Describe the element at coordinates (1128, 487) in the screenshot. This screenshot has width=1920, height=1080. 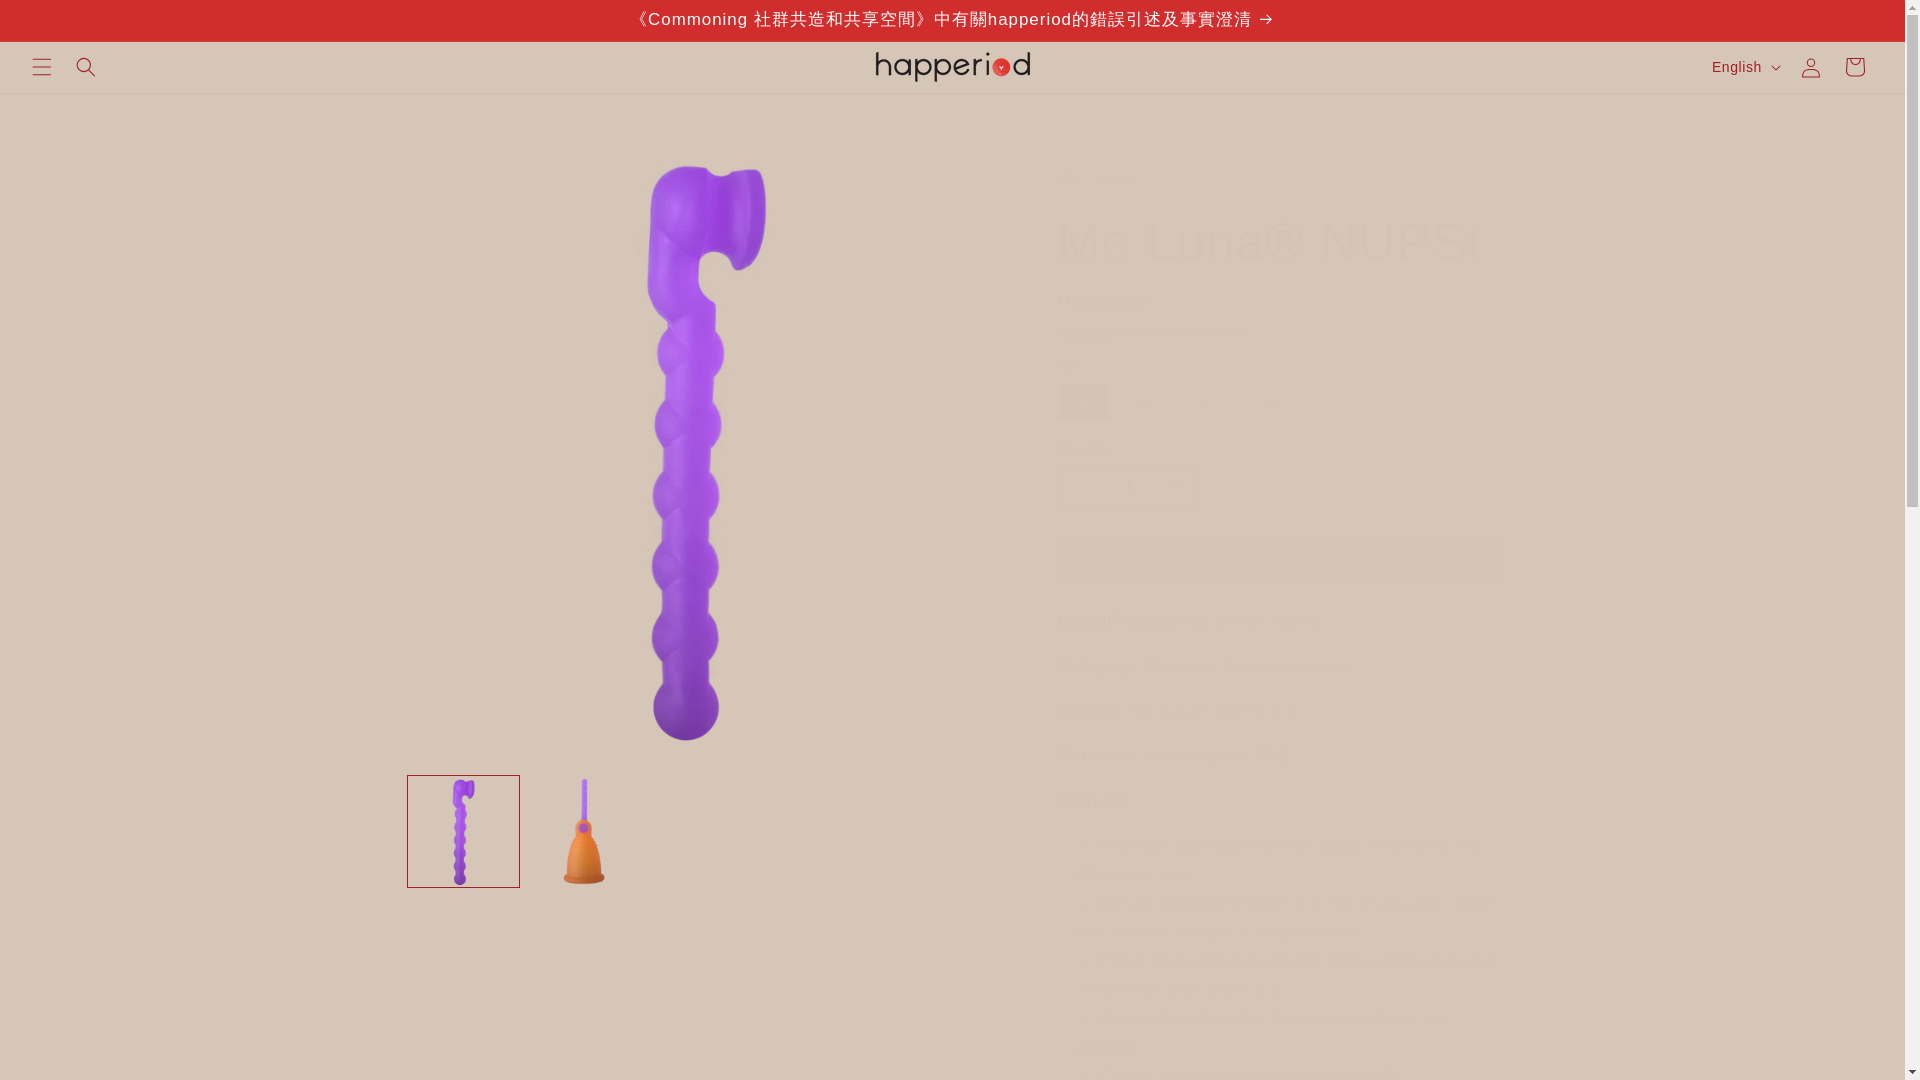
I see `1` at that location.